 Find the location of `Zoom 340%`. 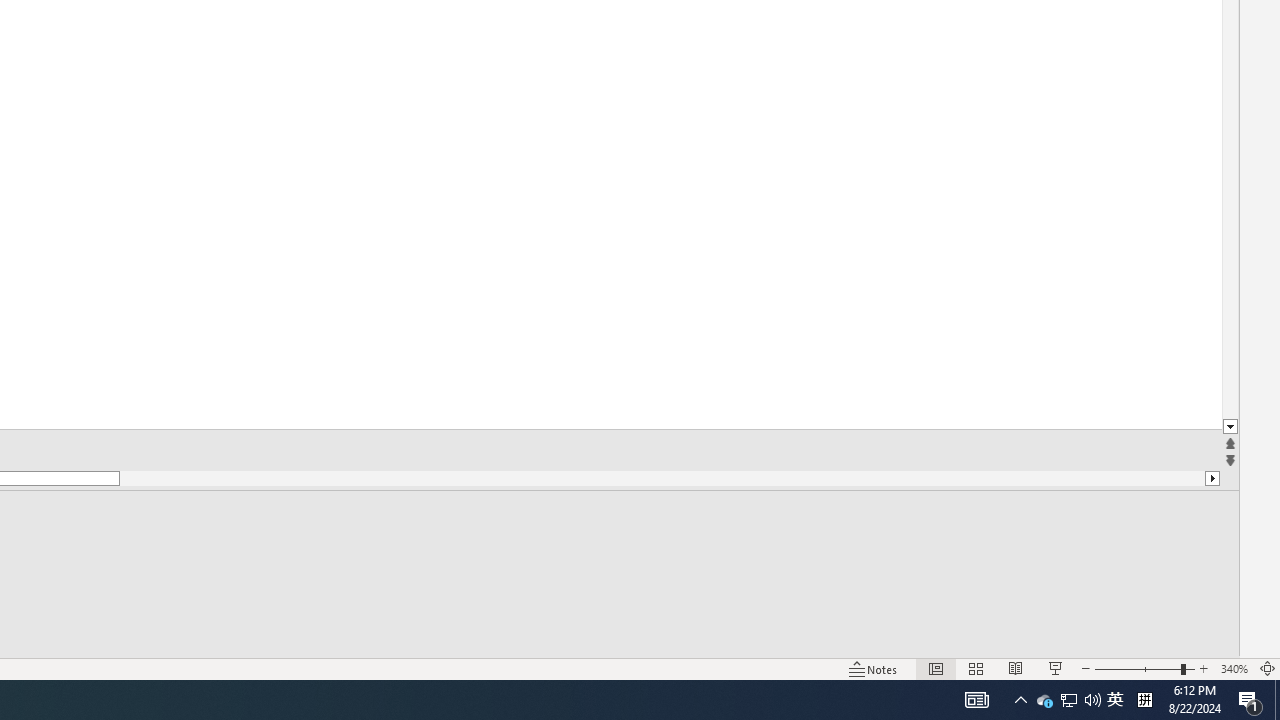

Zoom 340% is located at coordinates (1234, 668).